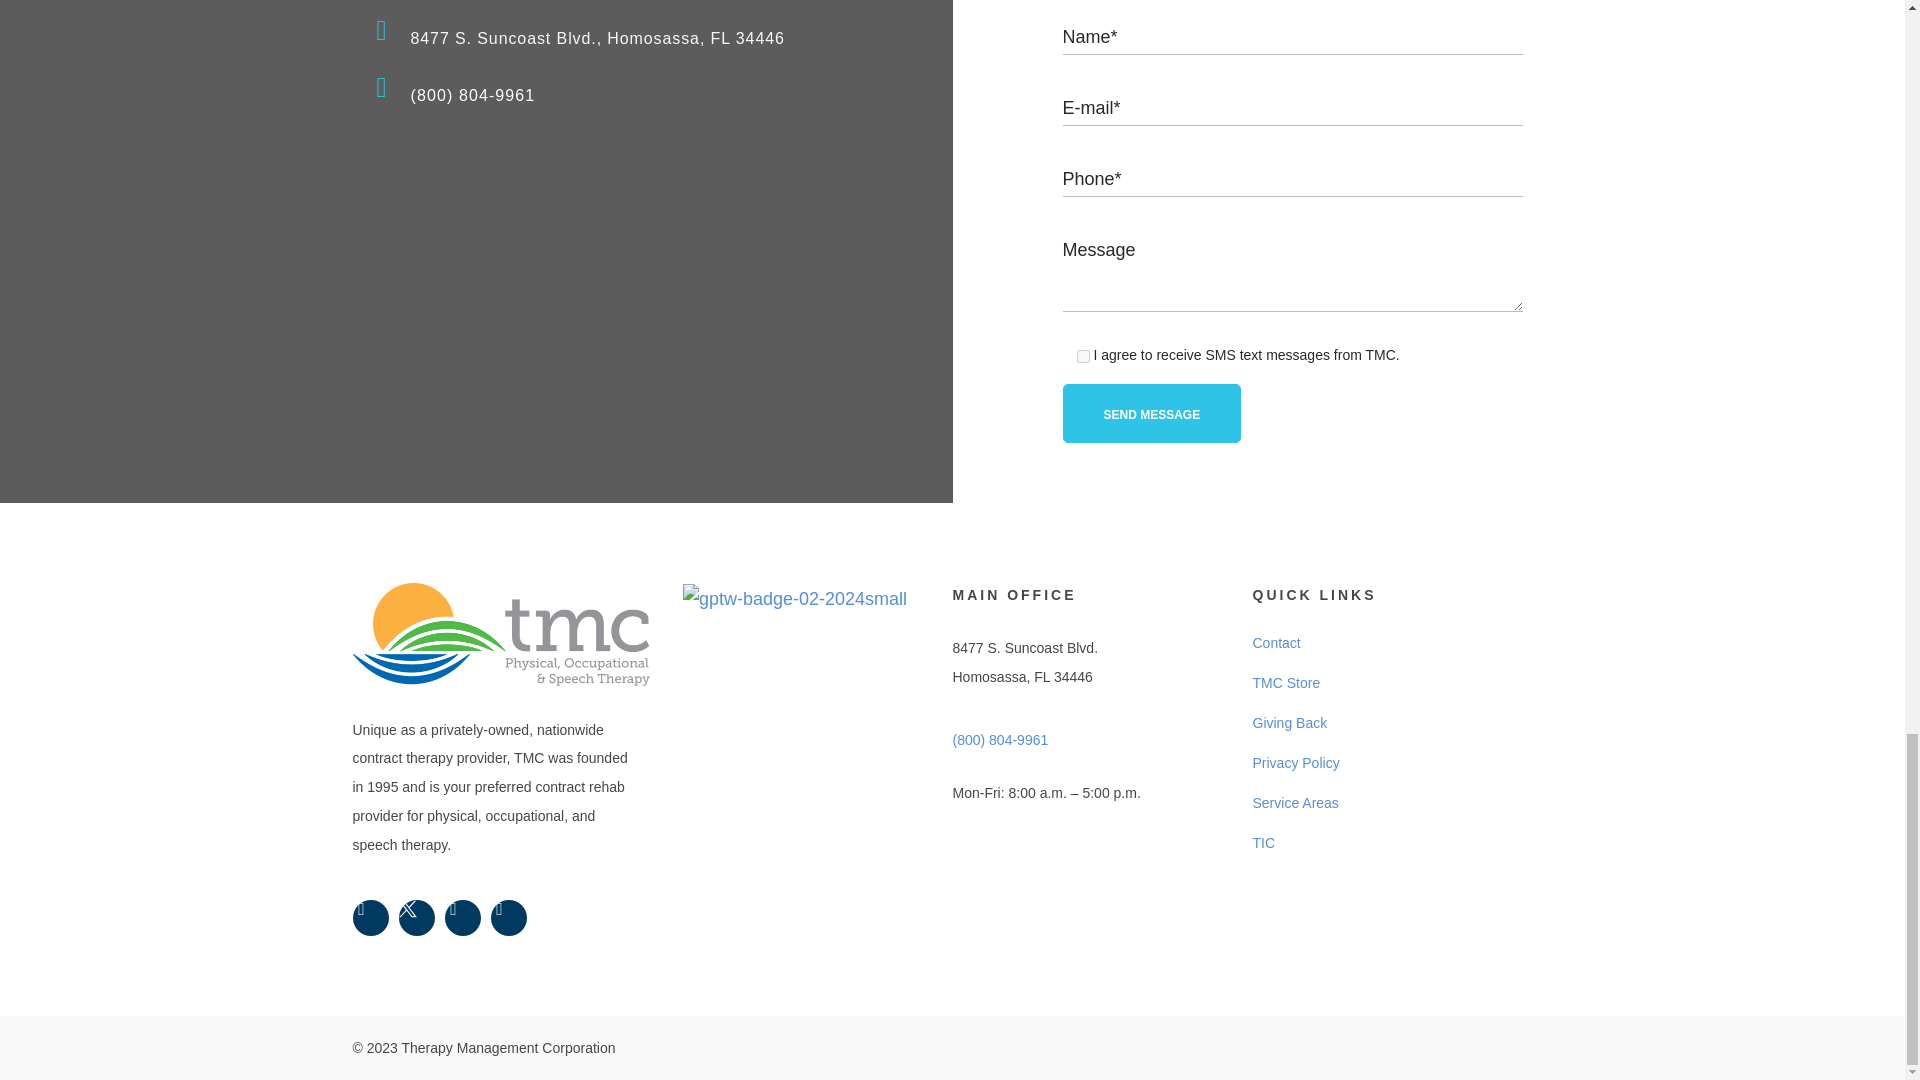 Image resolution: width=1920 pixels, height=1080 pixels. I want to click on I agree to receive SMS text messages from TMC., so click(1082, 356).